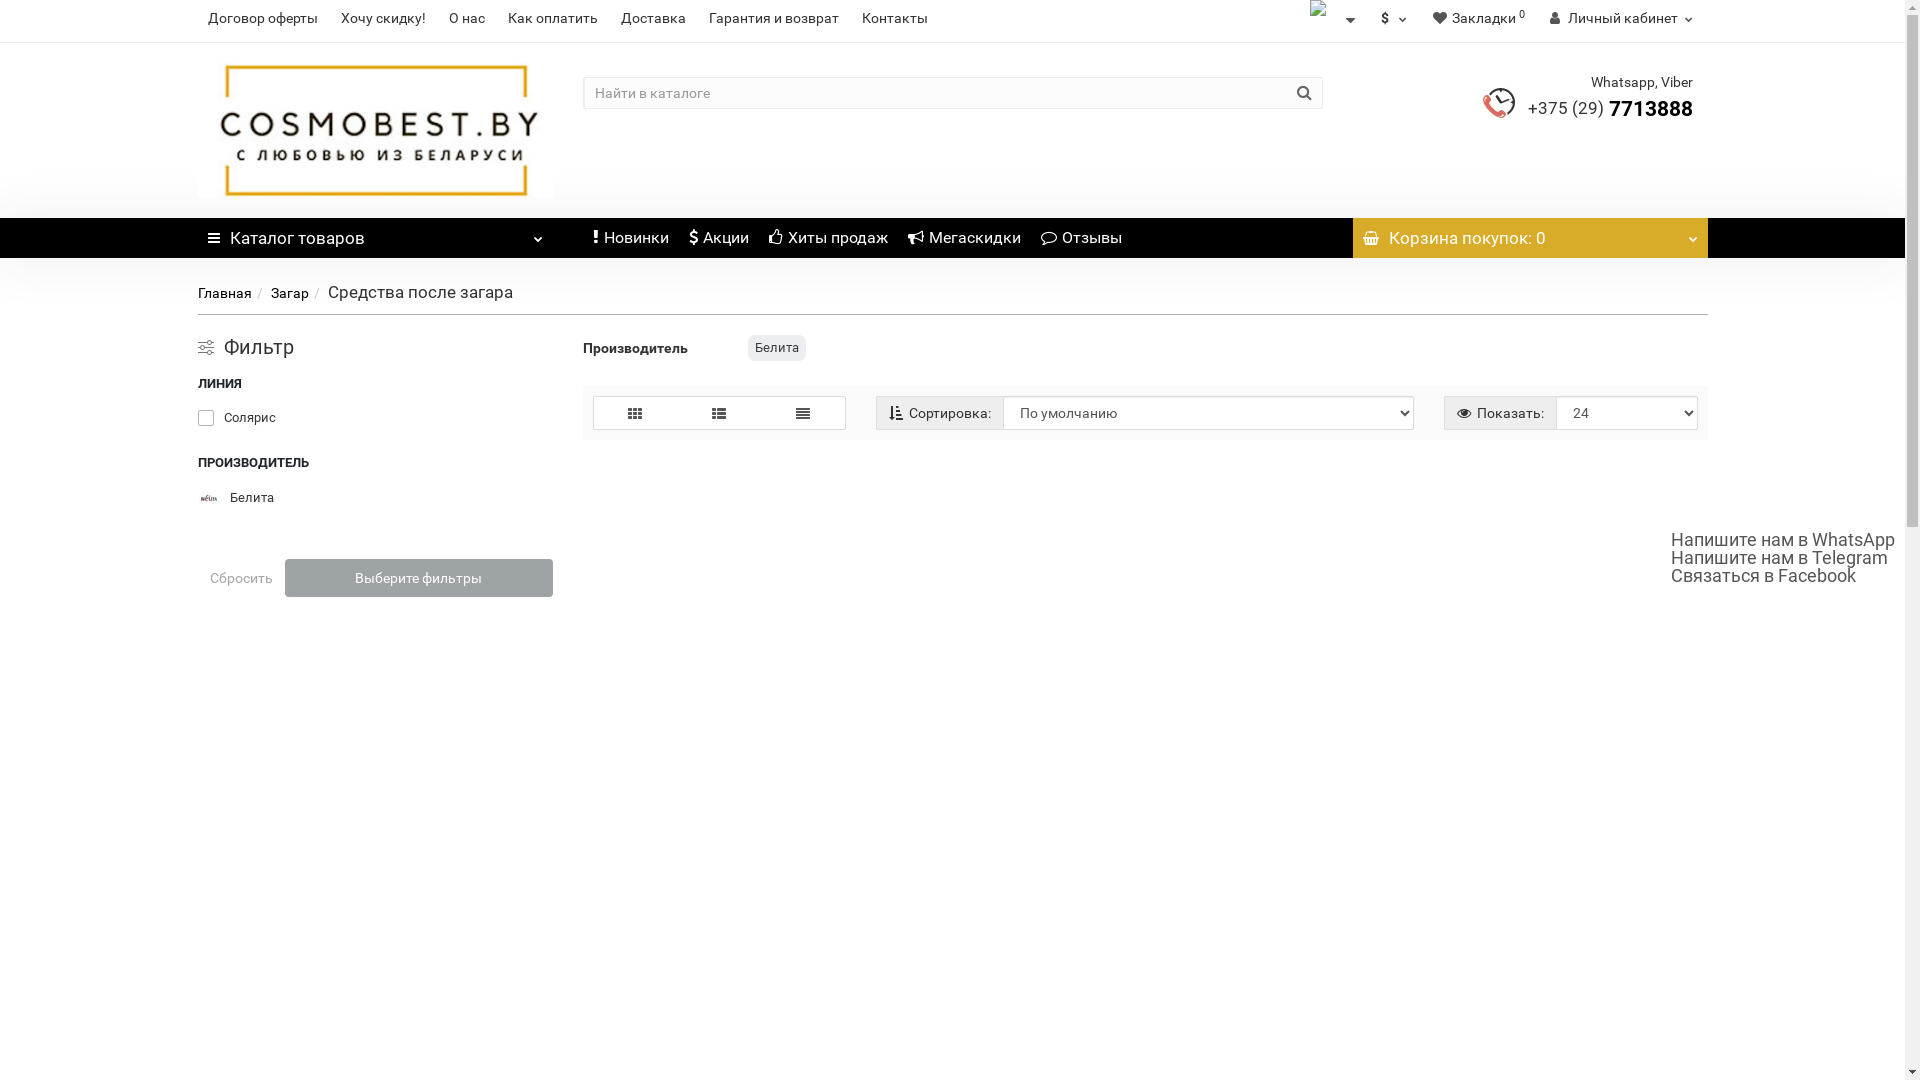 The image size is (1920, 1080). Describe the element at coordinates (1396, 18) in the screenshot. I see `$` at that location.